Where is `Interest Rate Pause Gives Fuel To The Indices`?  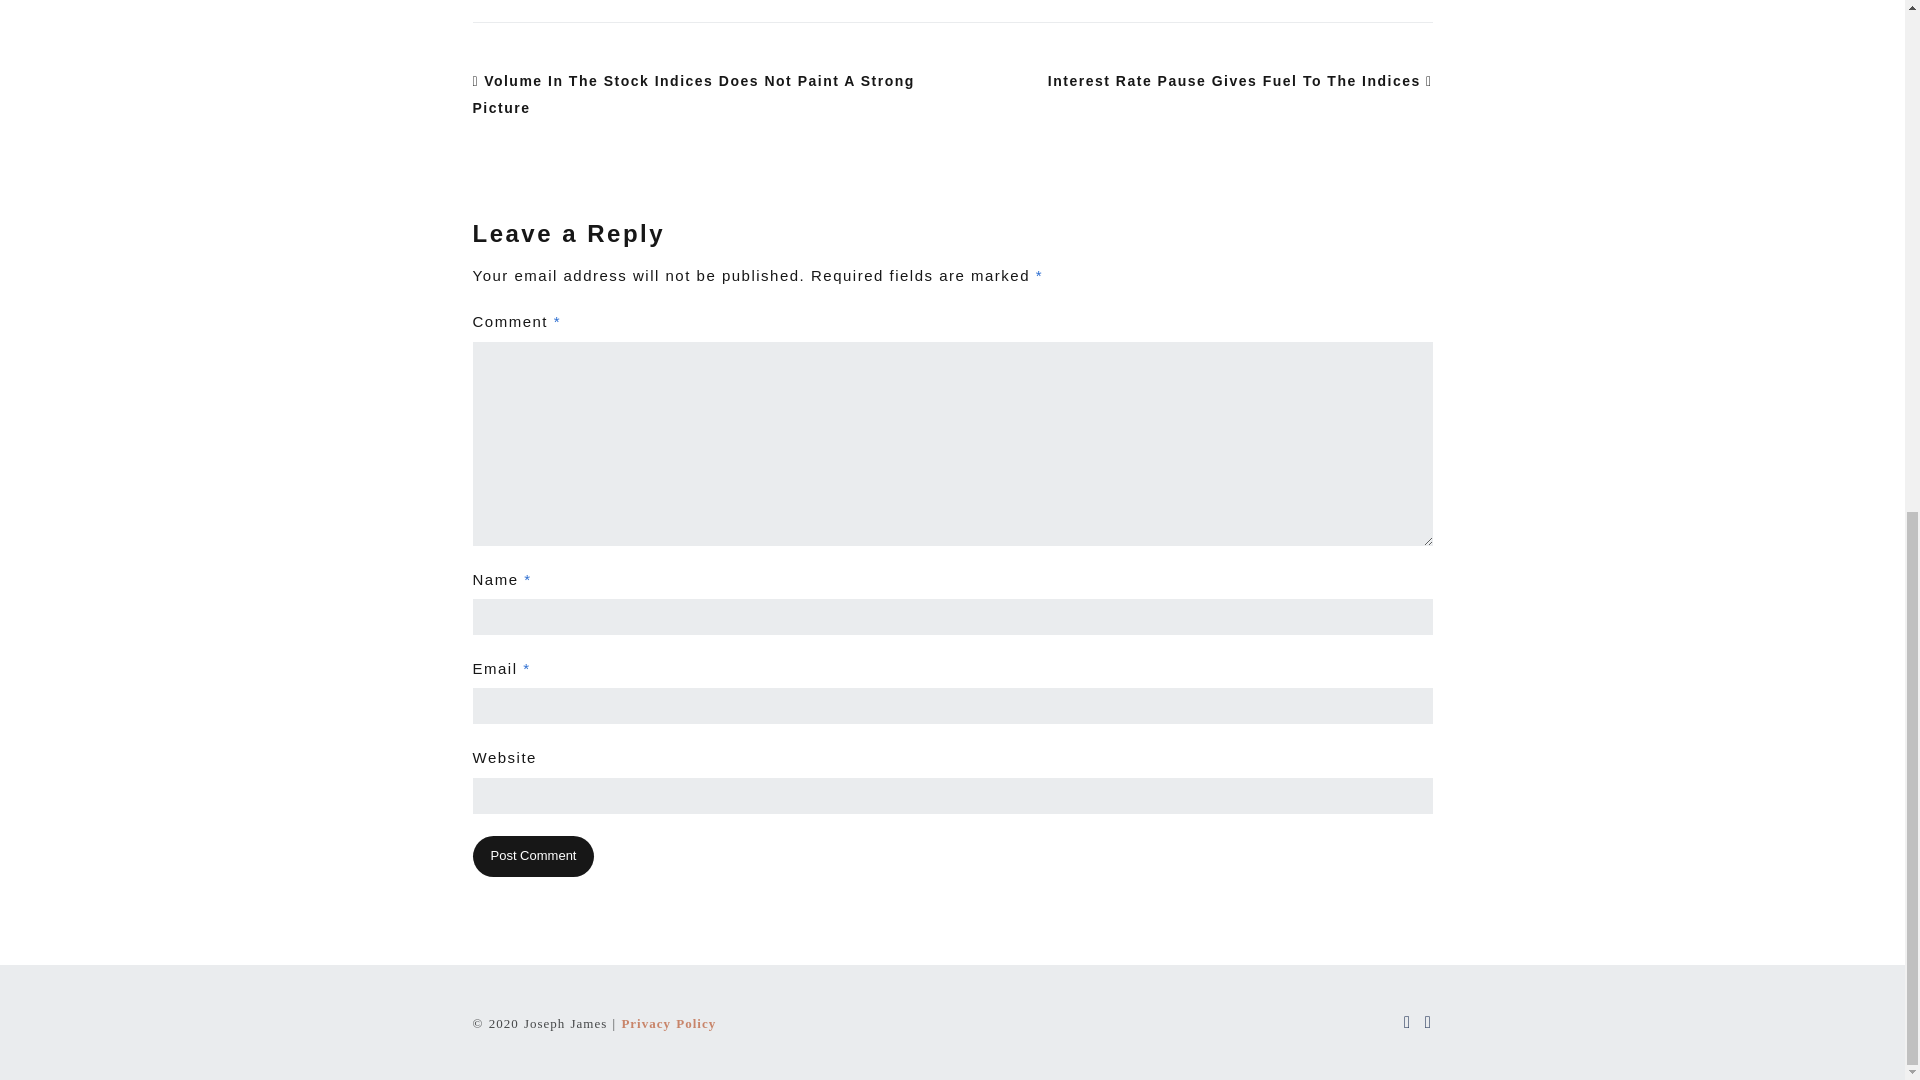
Interest Rate Pause Gives Fuel To The Indices is located at coordinates (1240, 80).